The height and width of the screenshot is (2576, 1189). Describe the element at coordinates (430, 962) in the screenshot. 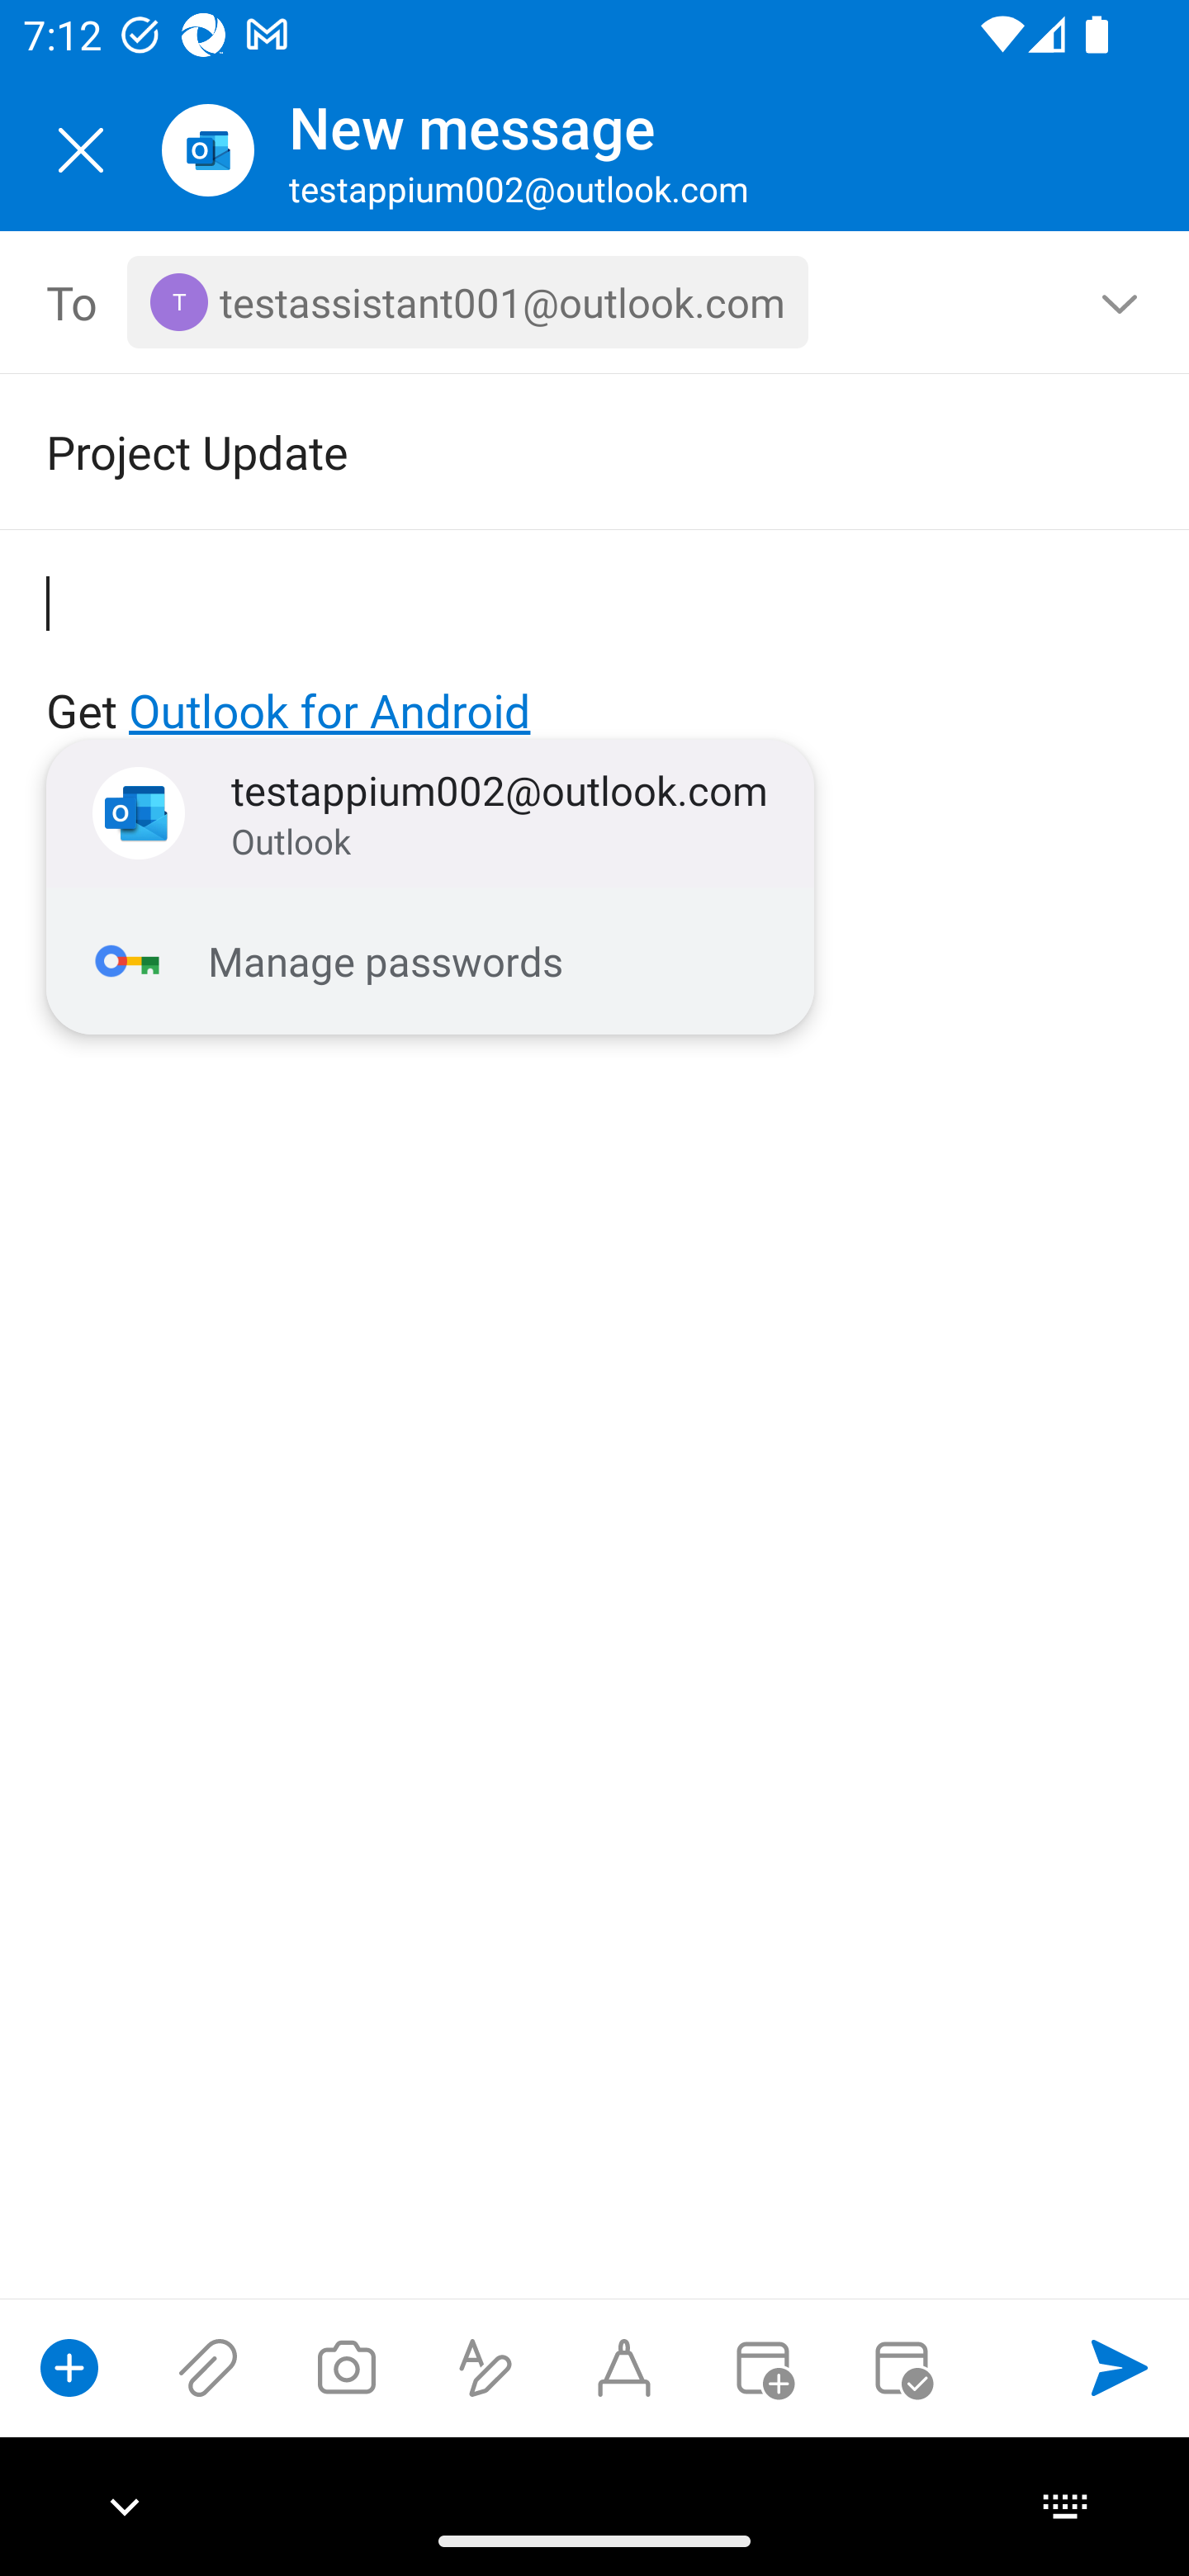

I see `Google Password Manager Manage passwords` at that location.